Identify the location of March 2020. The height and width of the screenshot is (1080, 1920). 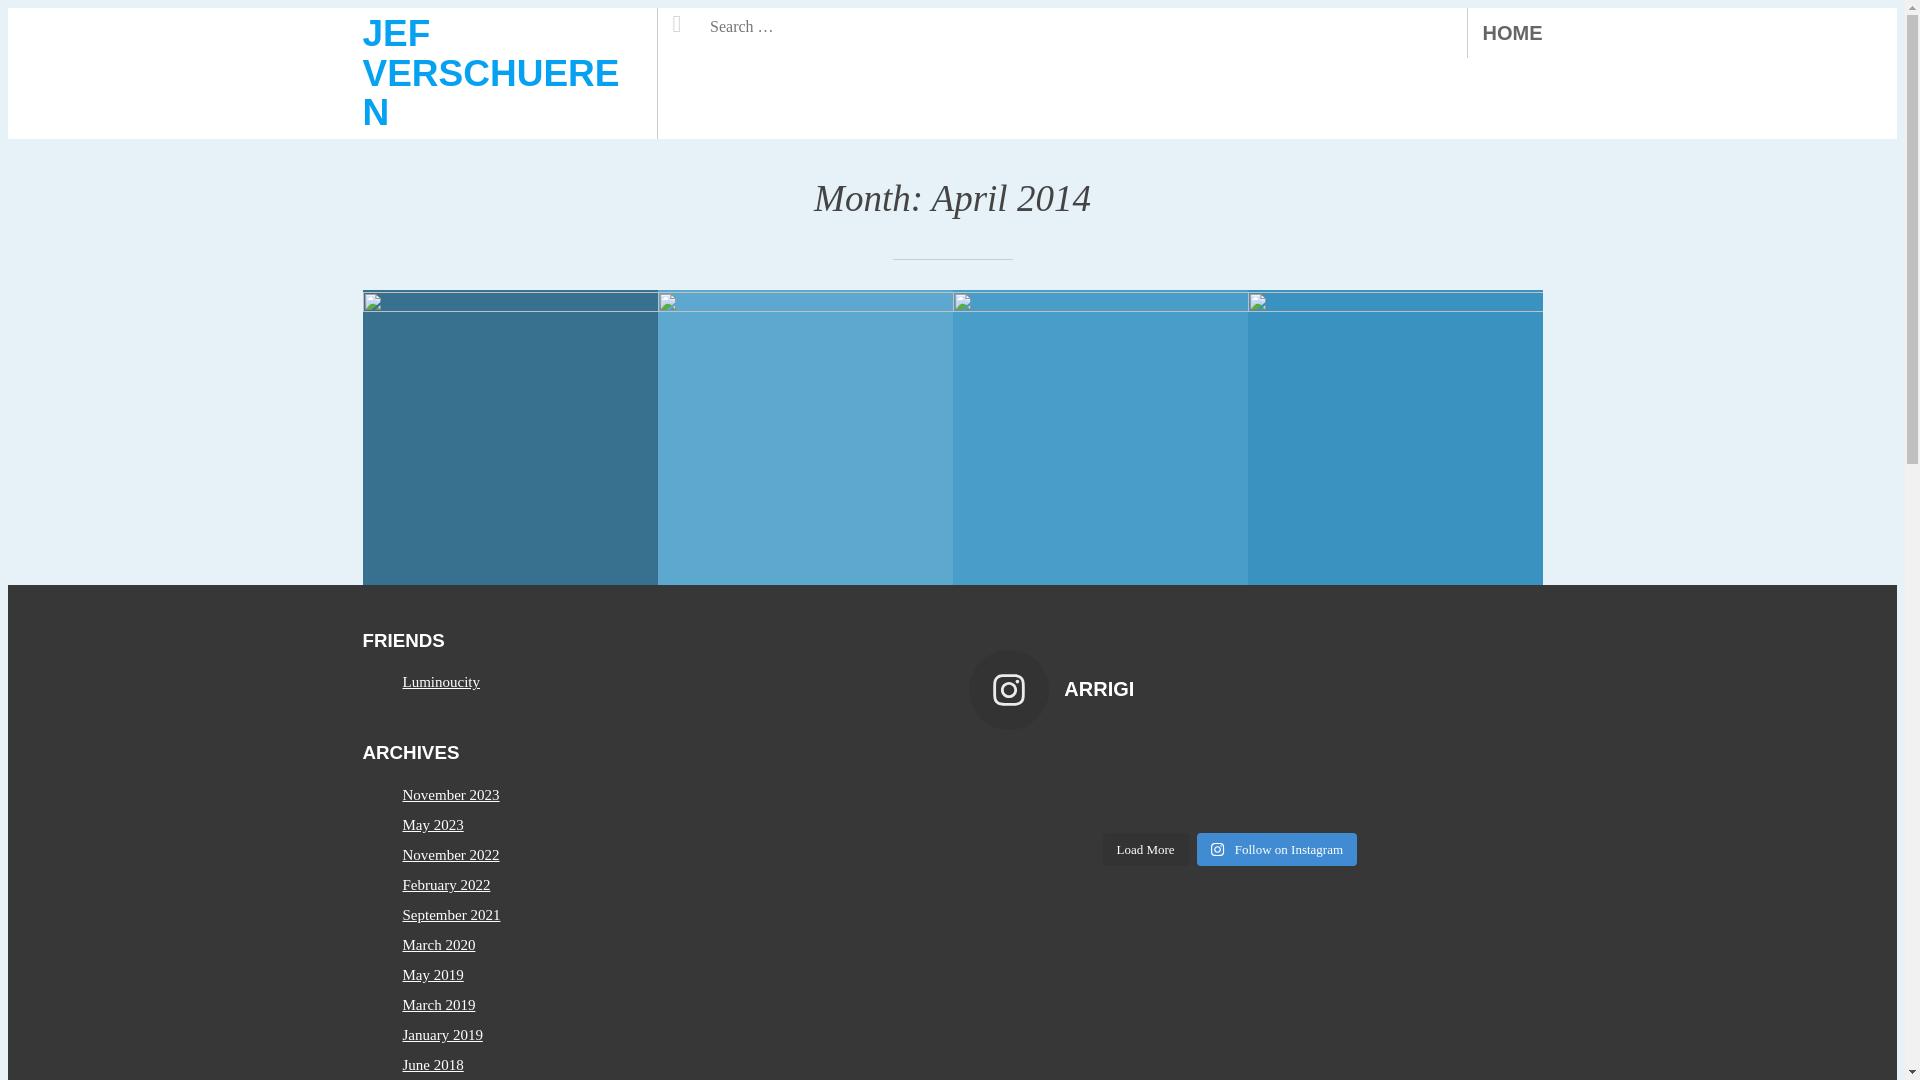
(438, 945).